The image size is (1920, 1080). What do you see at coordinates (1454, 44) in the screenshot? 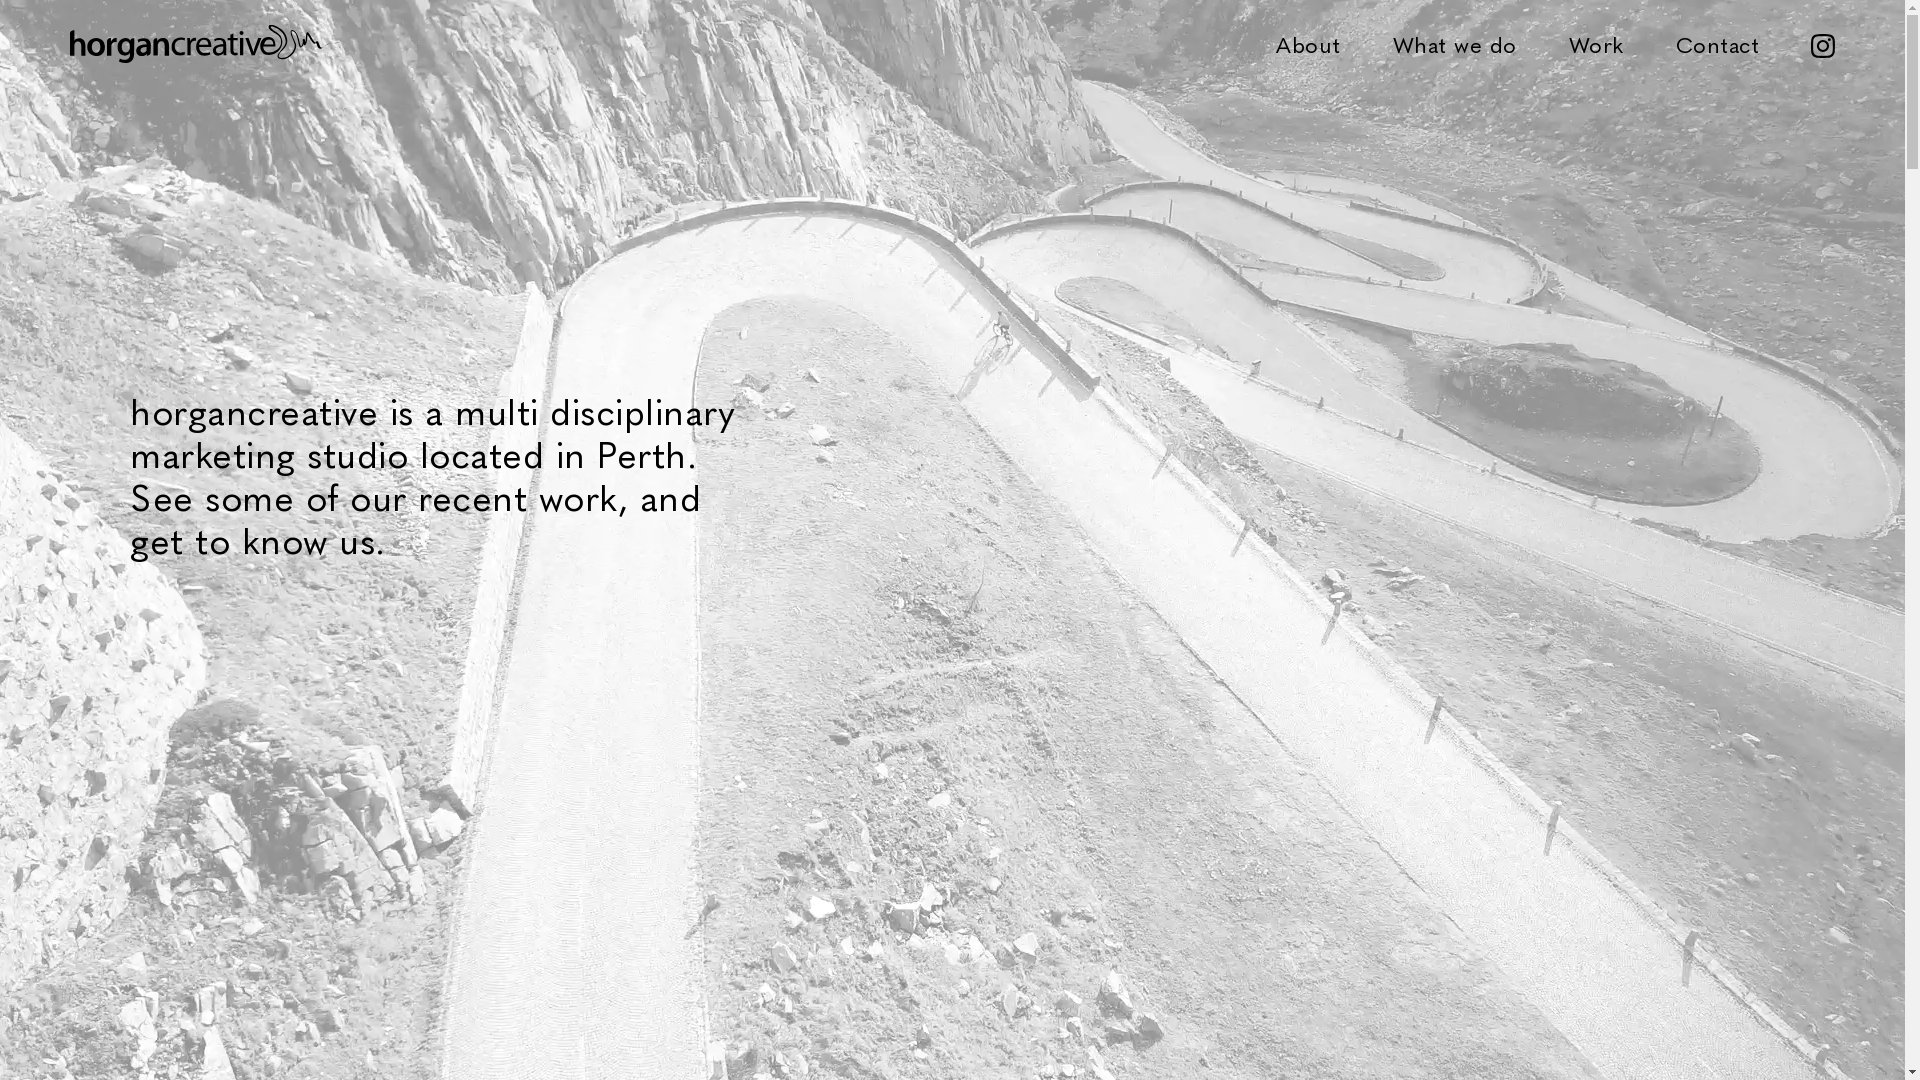
I see `What we do` at bounding box center [1454, 44].